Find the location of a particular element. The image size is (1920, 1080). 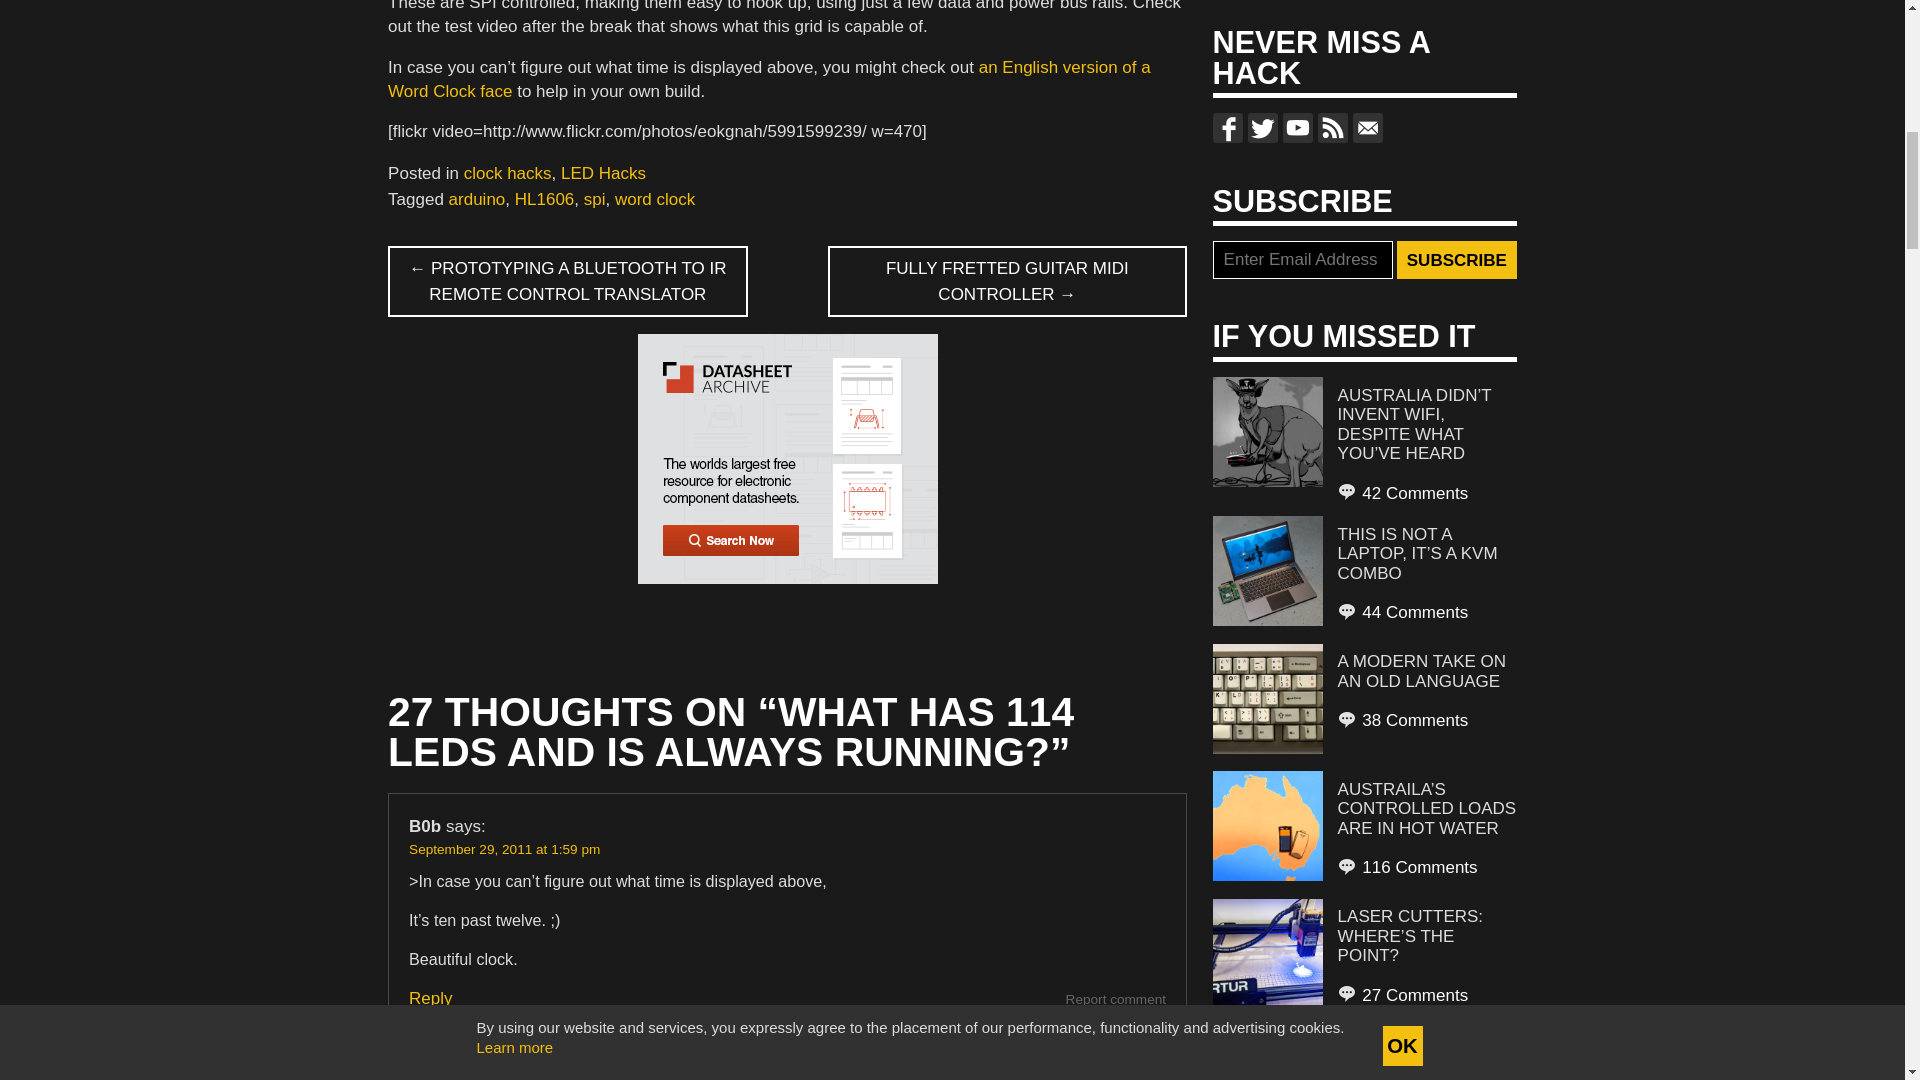

word clock is located at coordinates (654, 200).